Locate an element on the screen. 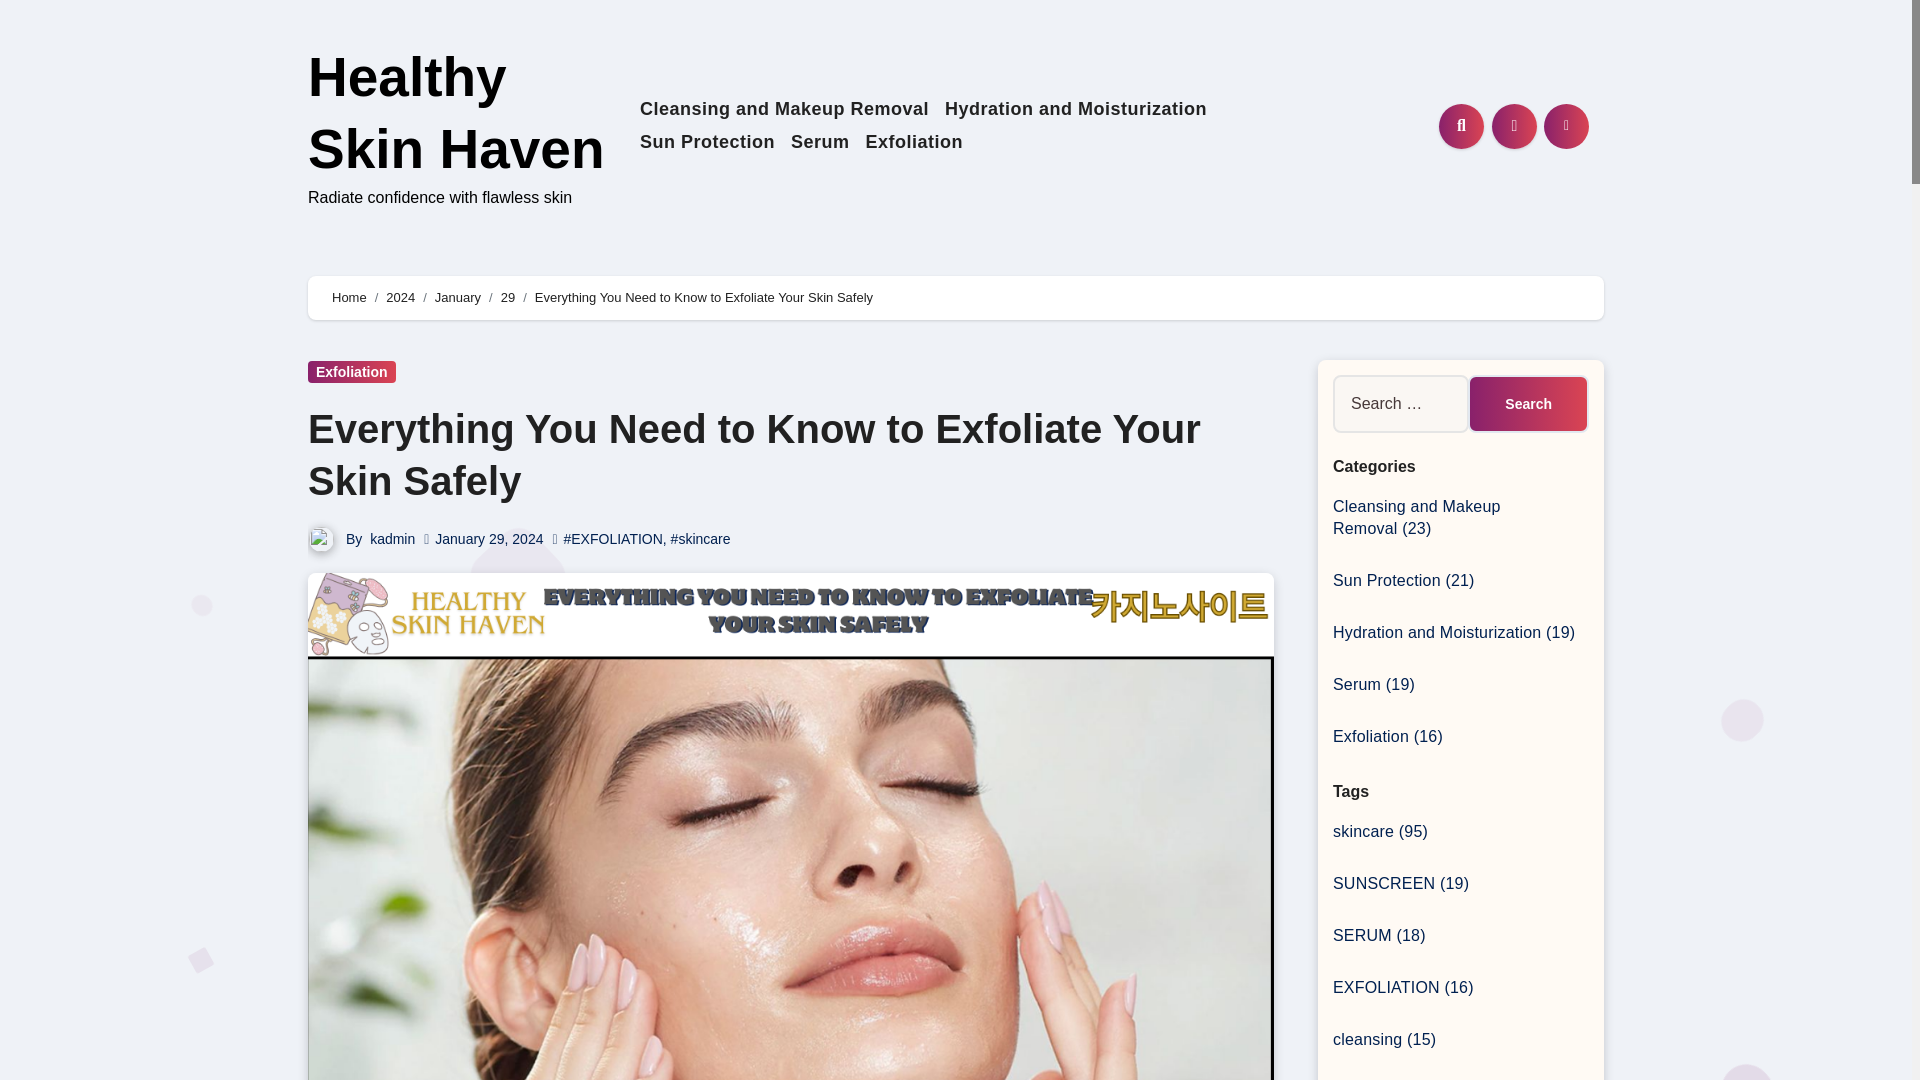 Image resolution: width=1920 pixels, height=1080 pixels. Home is located at coordinates (349, 297).